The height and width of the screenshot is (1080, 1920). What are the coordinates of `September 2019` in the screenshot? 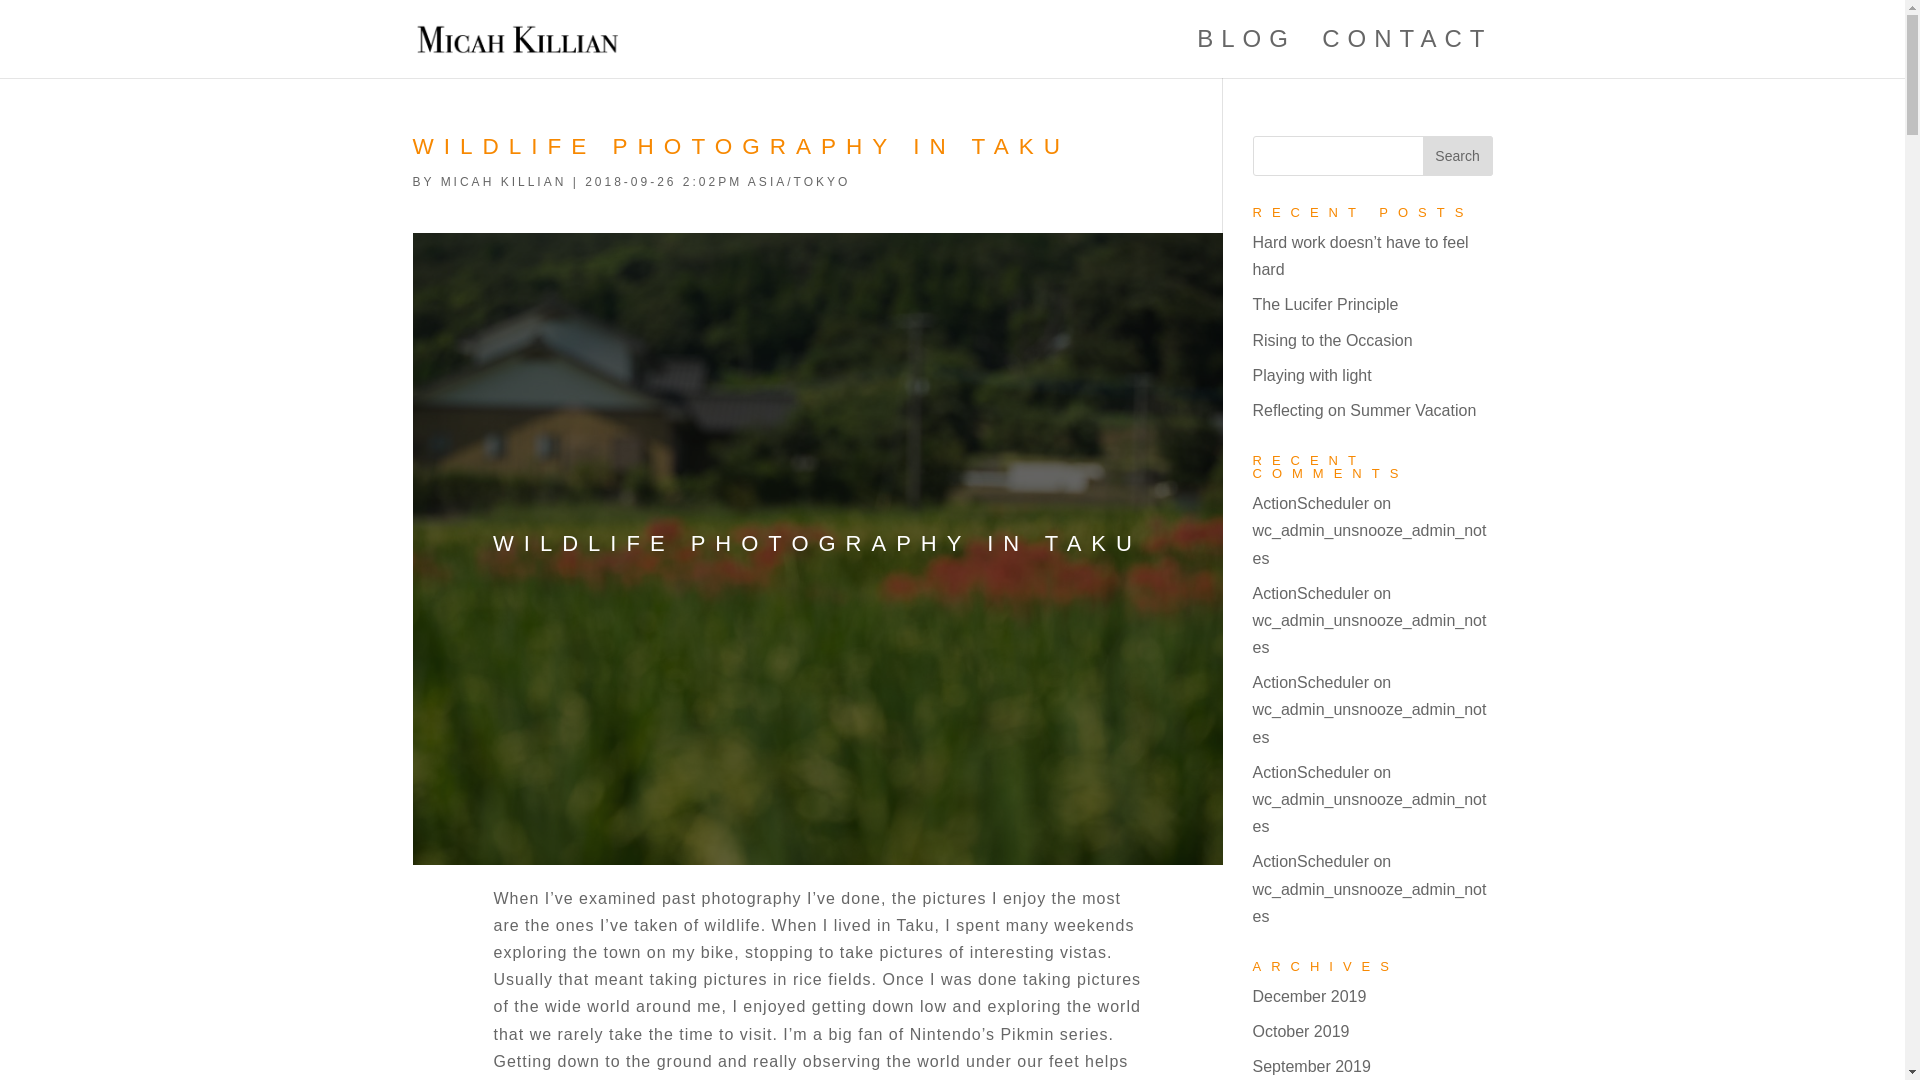 It's located at (1310, 1066).